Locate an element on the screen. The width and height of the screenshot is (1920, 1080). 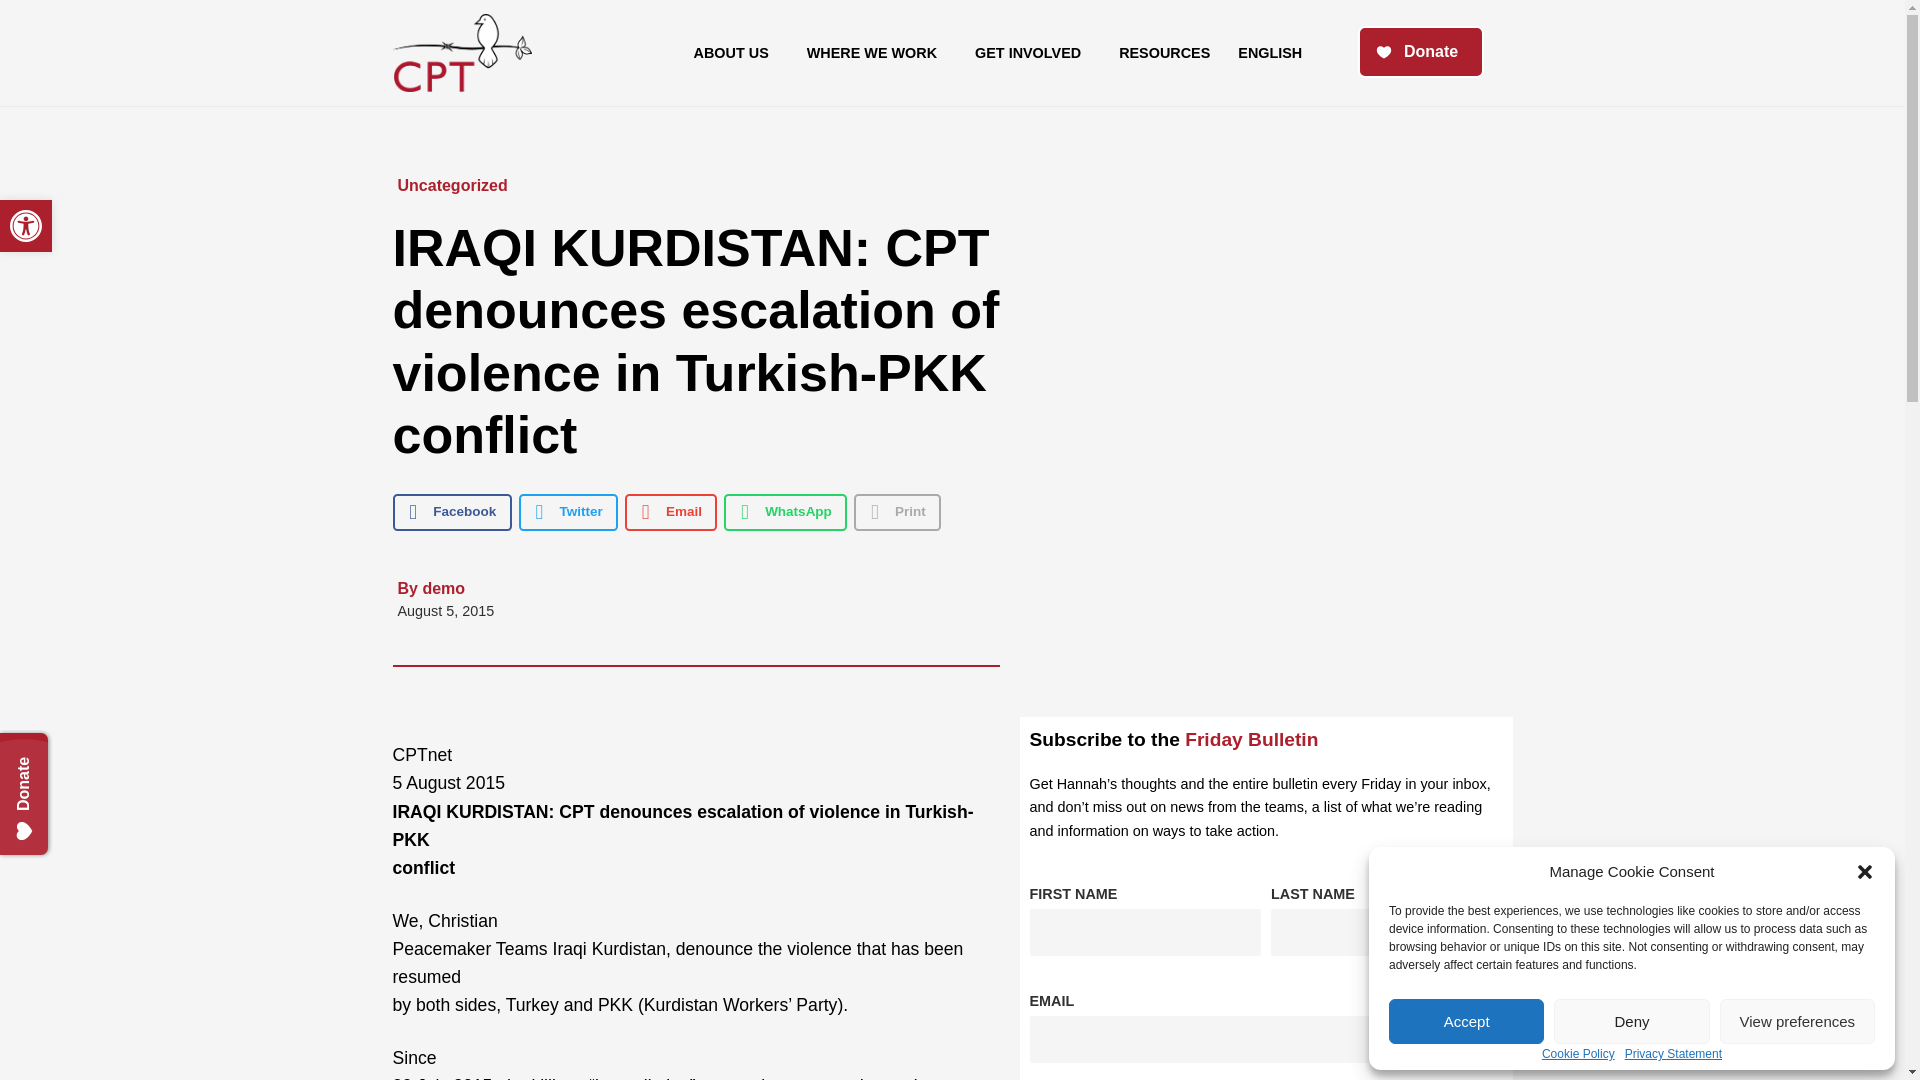
Light Background is located at coordinates (64, 756).